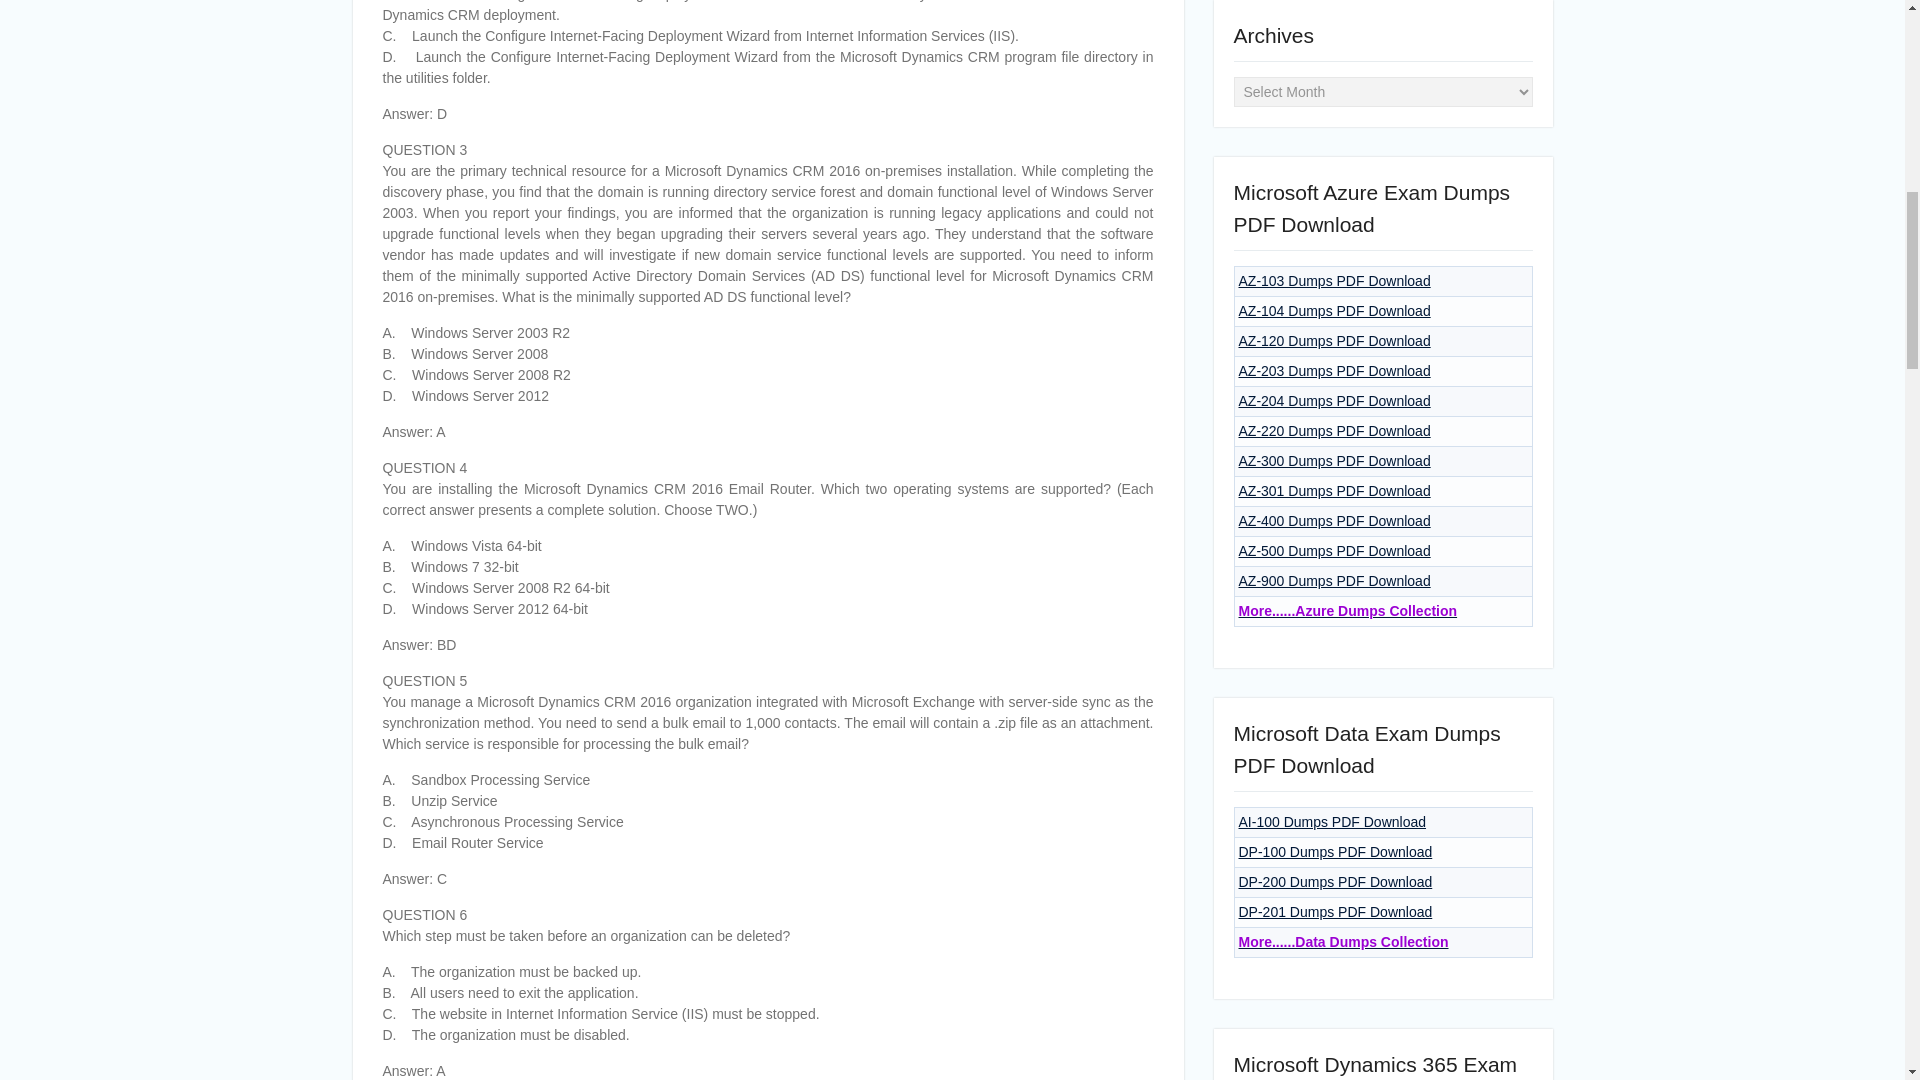 The width and height of the screenshot is (1920, 1080). Describe the element at coordinates (1334, 310) in the screenshot. I see `AZ-104 Dumps PDF Download` at that location.